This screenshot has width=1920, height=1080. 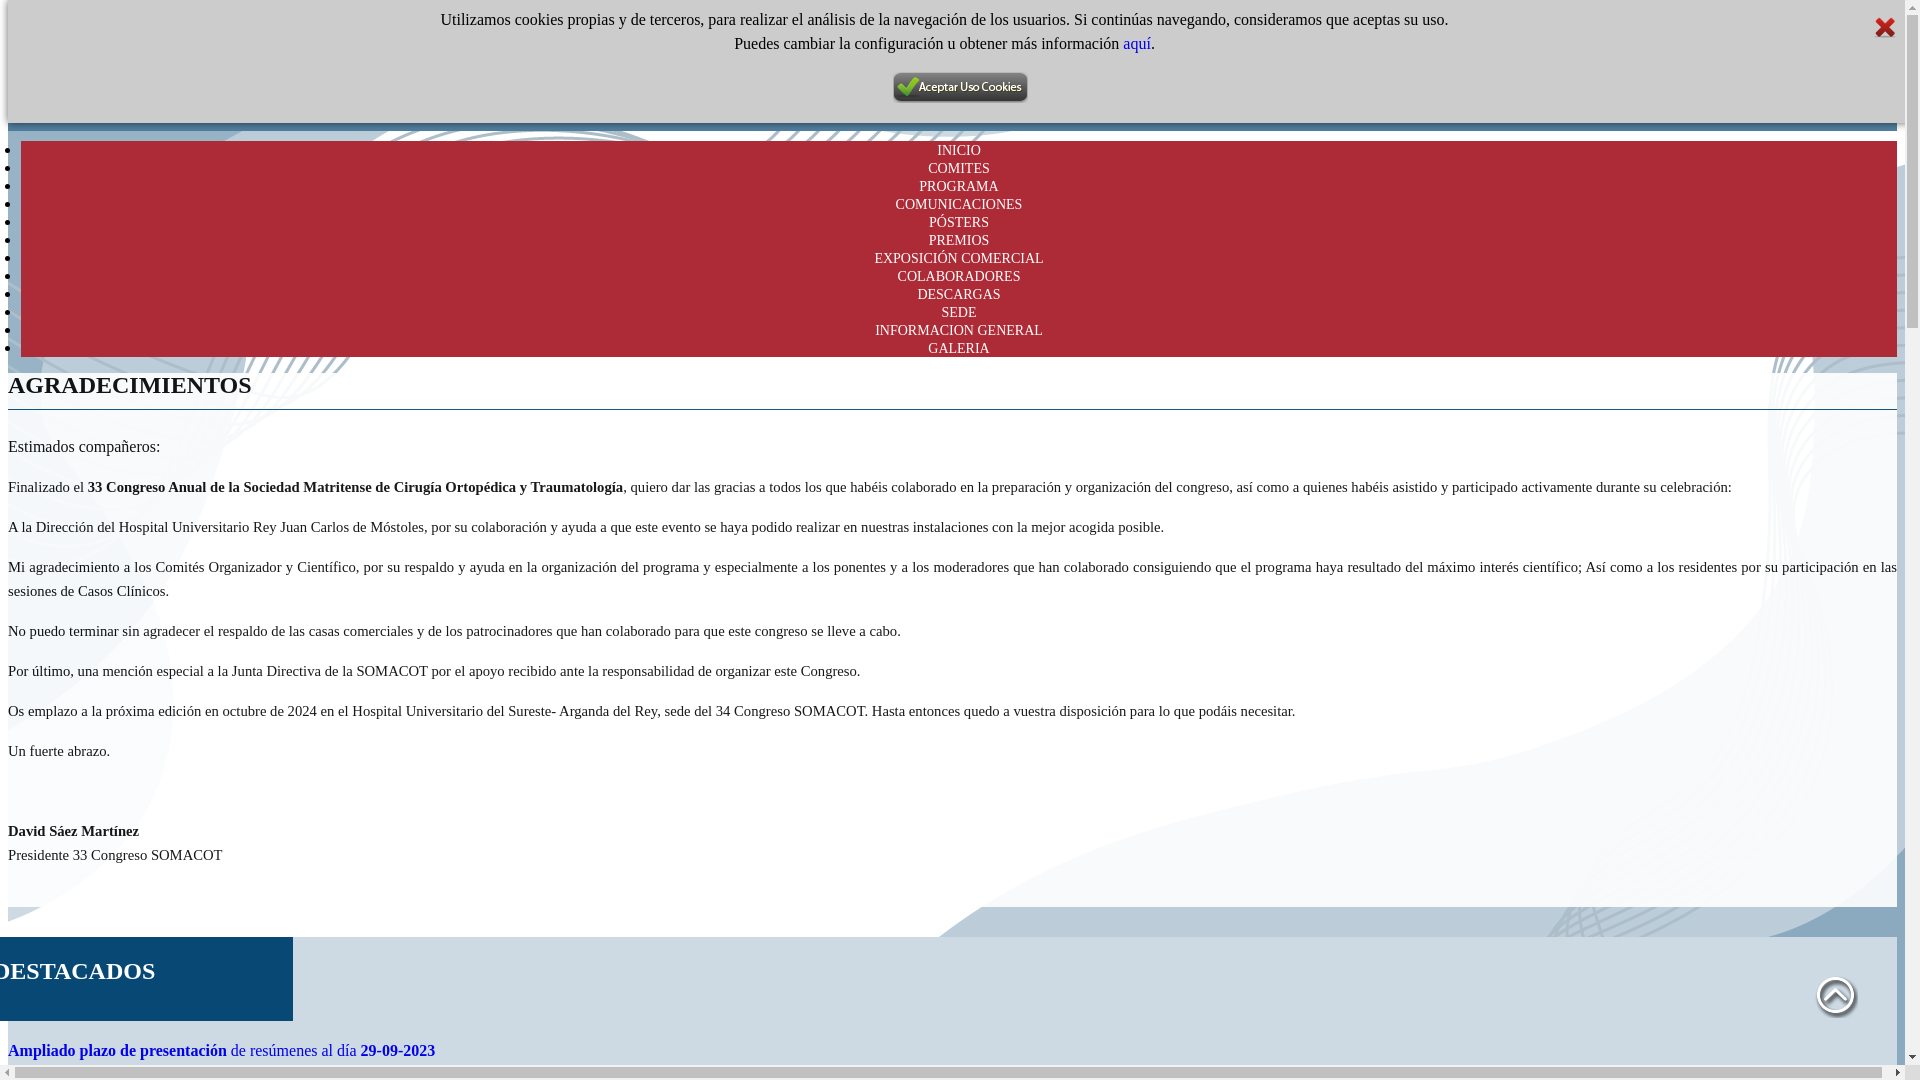 What do you see at coordinates (959, 330) in the screenshot?
I see `INFORMACION GENERAL` at bounding box center [959, 330].